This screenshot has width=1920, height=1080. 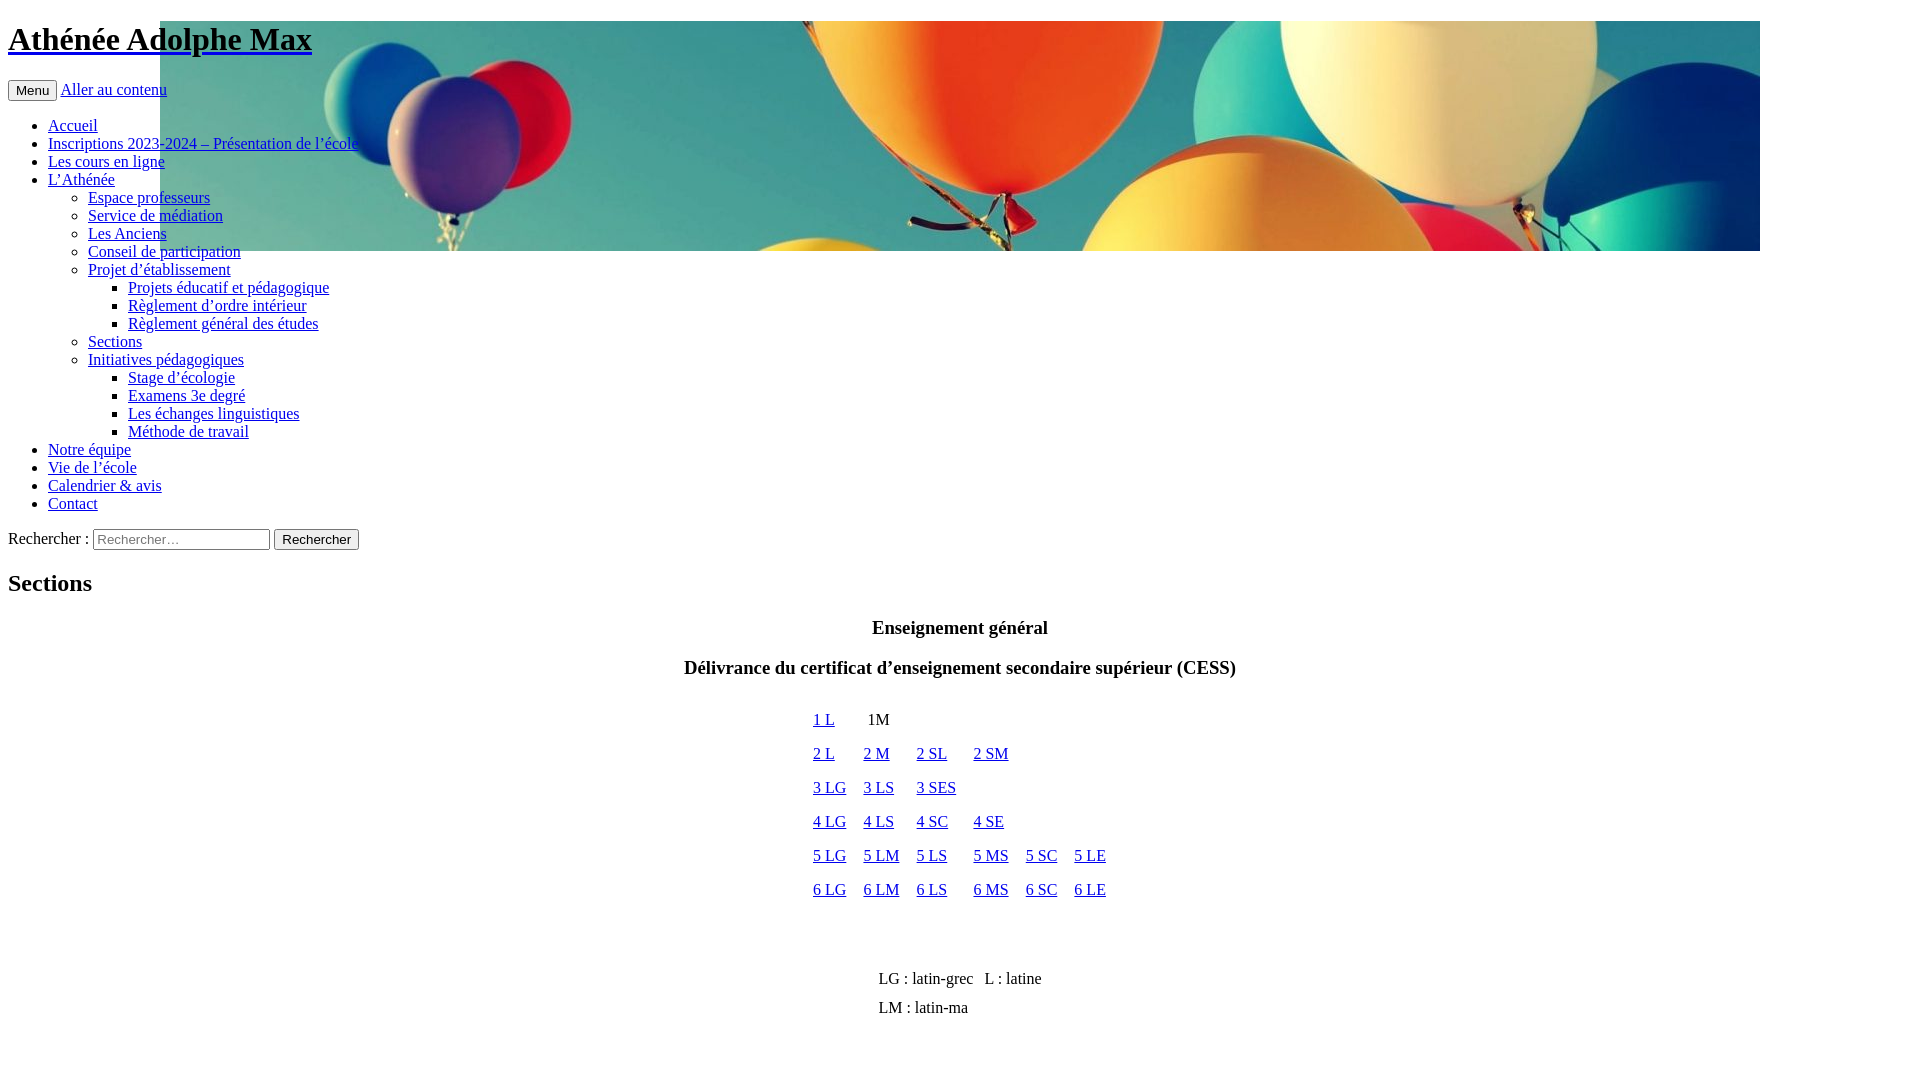 What do you see at coordinates (990, 856) in the screenshot?
I see `5 MS` at bounding box center [990, 856].